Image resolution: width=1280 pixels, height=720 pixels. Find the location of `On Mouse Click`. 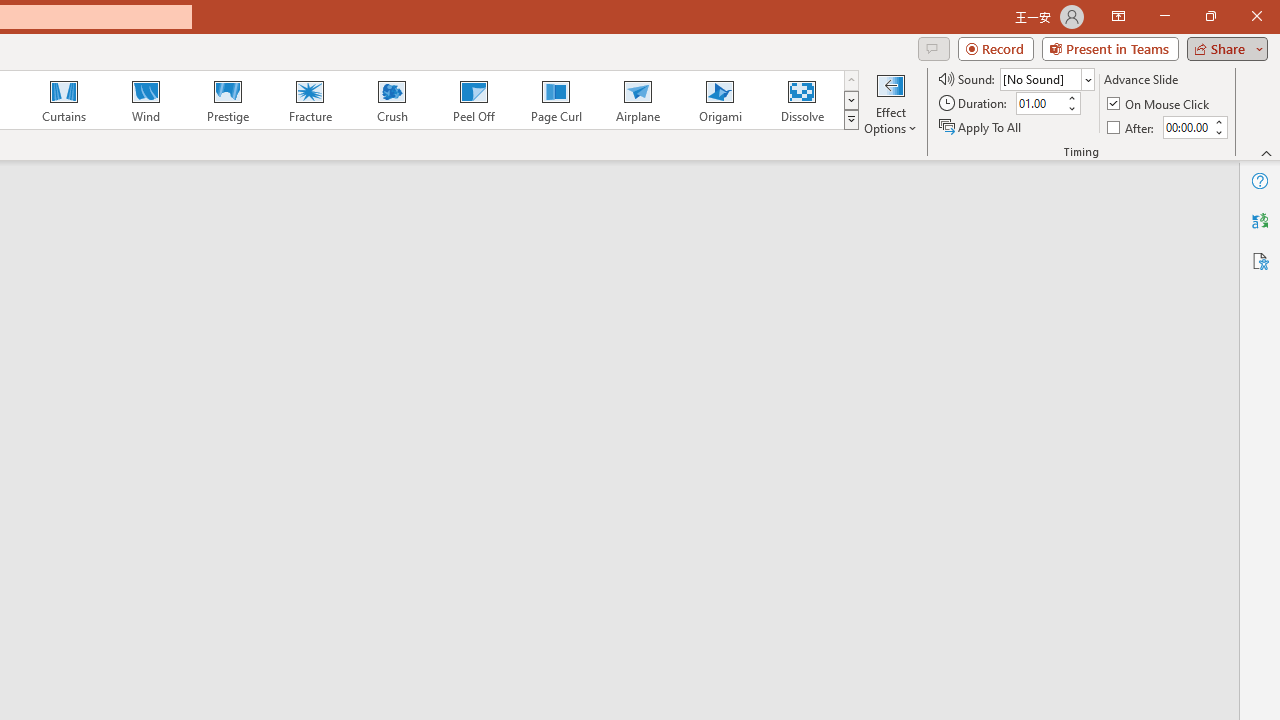

On Mouse Click is located at coordinates (1160, 104).